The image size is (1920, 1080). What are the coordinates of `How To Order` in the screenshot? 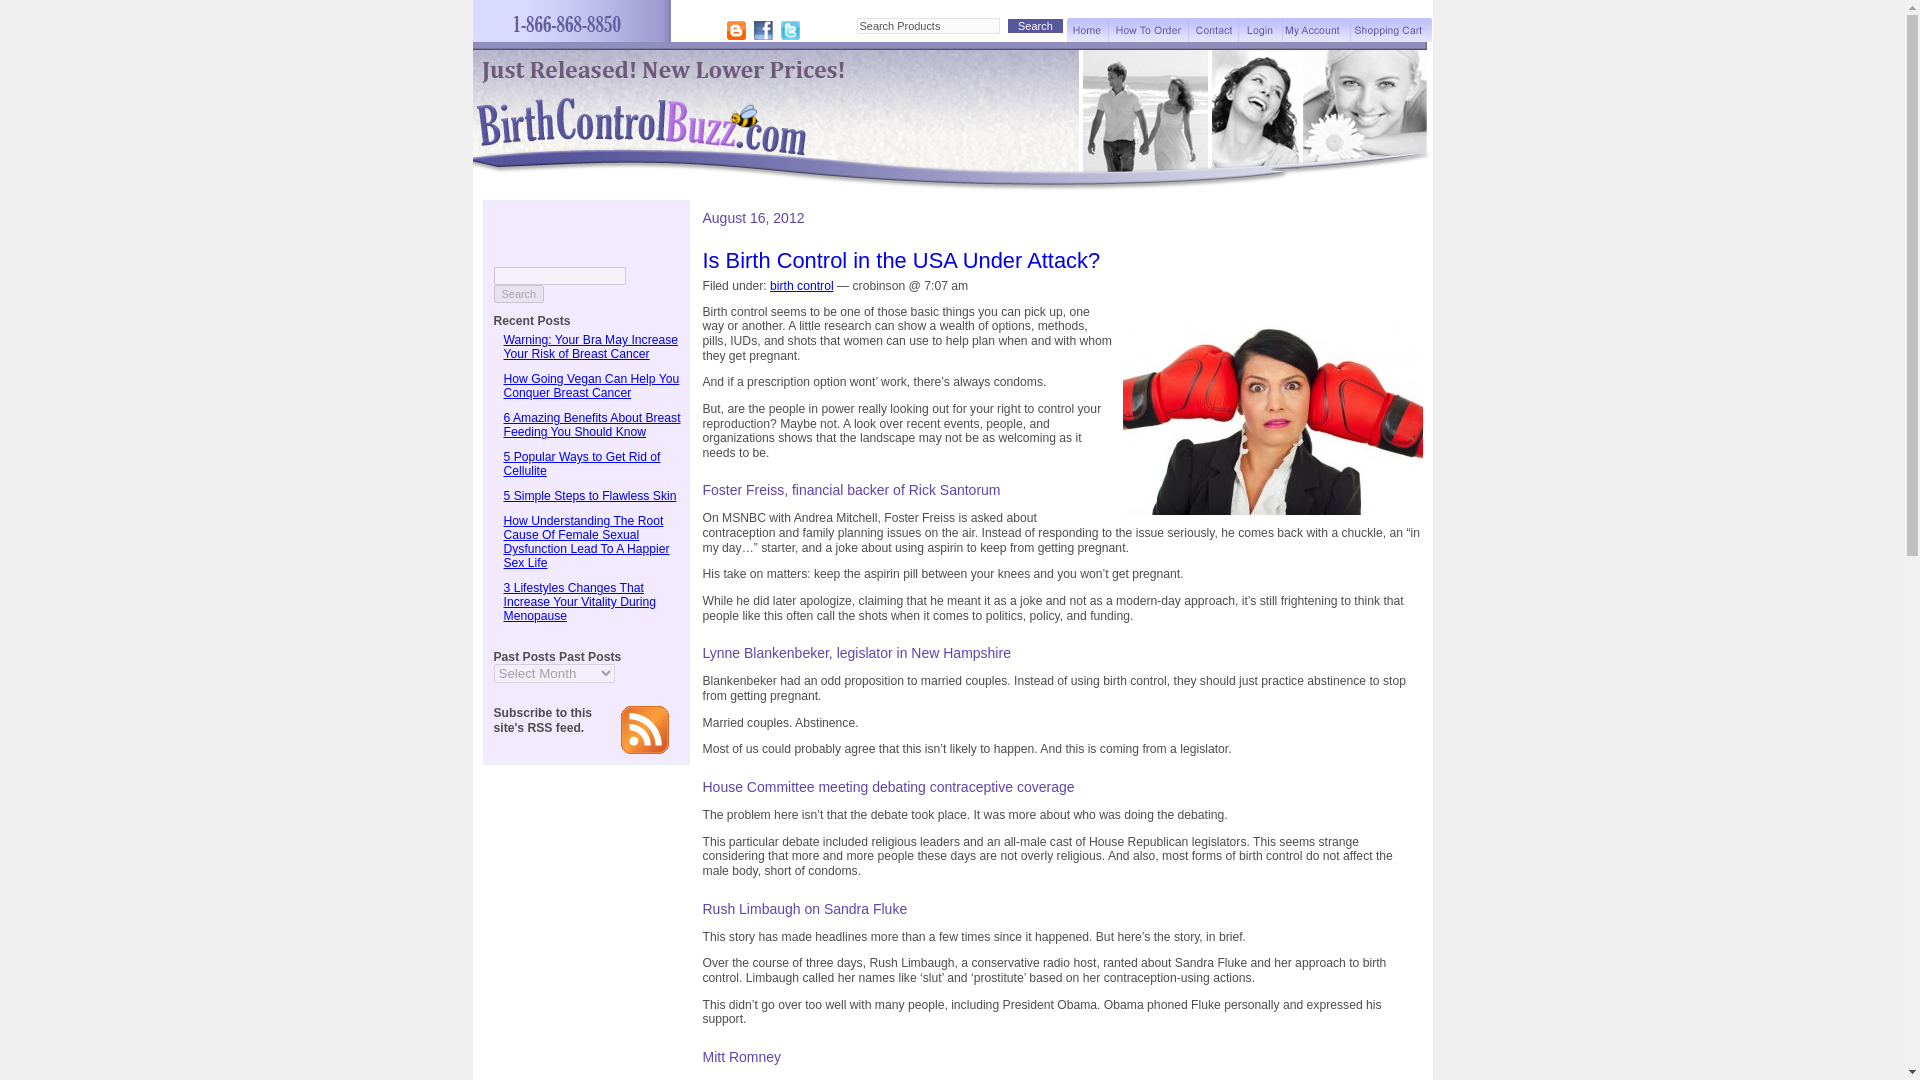 It's located at (1148, 30).